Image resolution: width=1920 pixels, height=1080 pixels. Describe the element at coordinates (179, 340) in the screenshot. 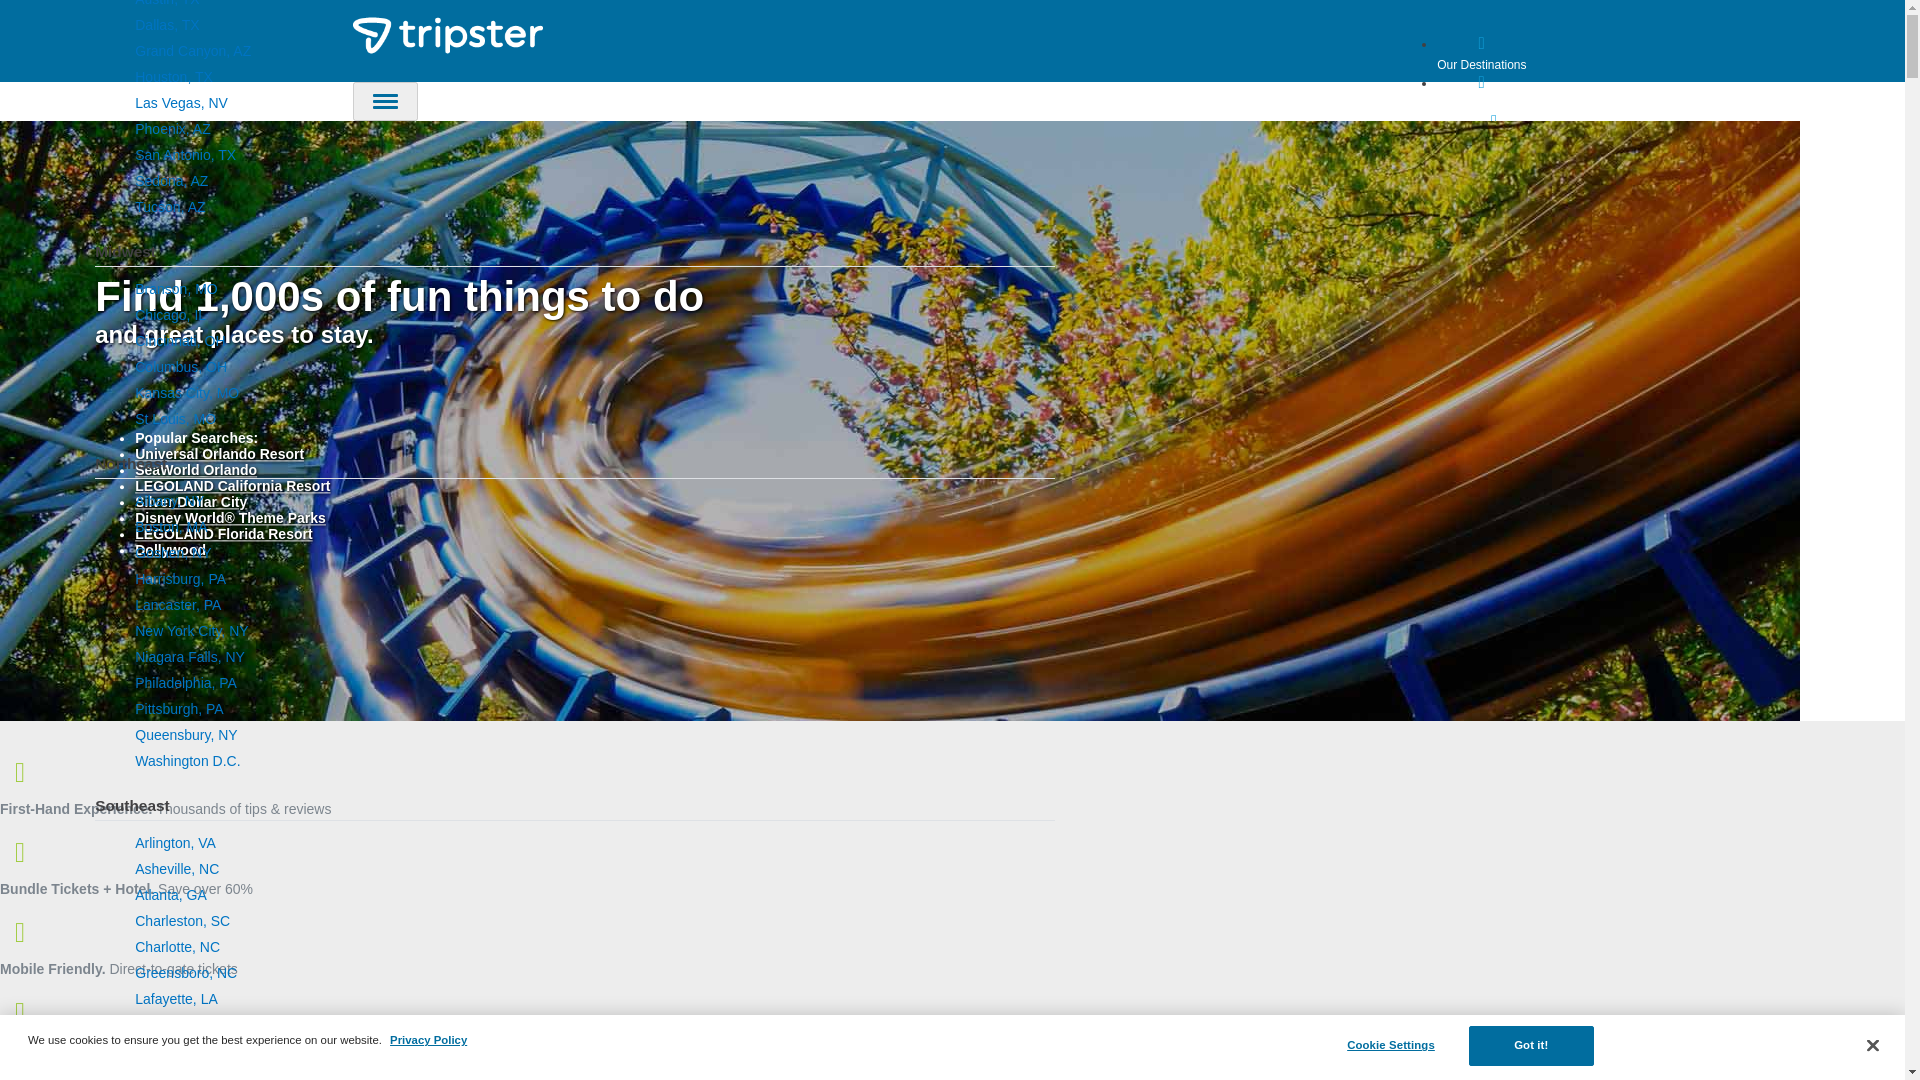

I see `Cincinnati, OH` at that location.